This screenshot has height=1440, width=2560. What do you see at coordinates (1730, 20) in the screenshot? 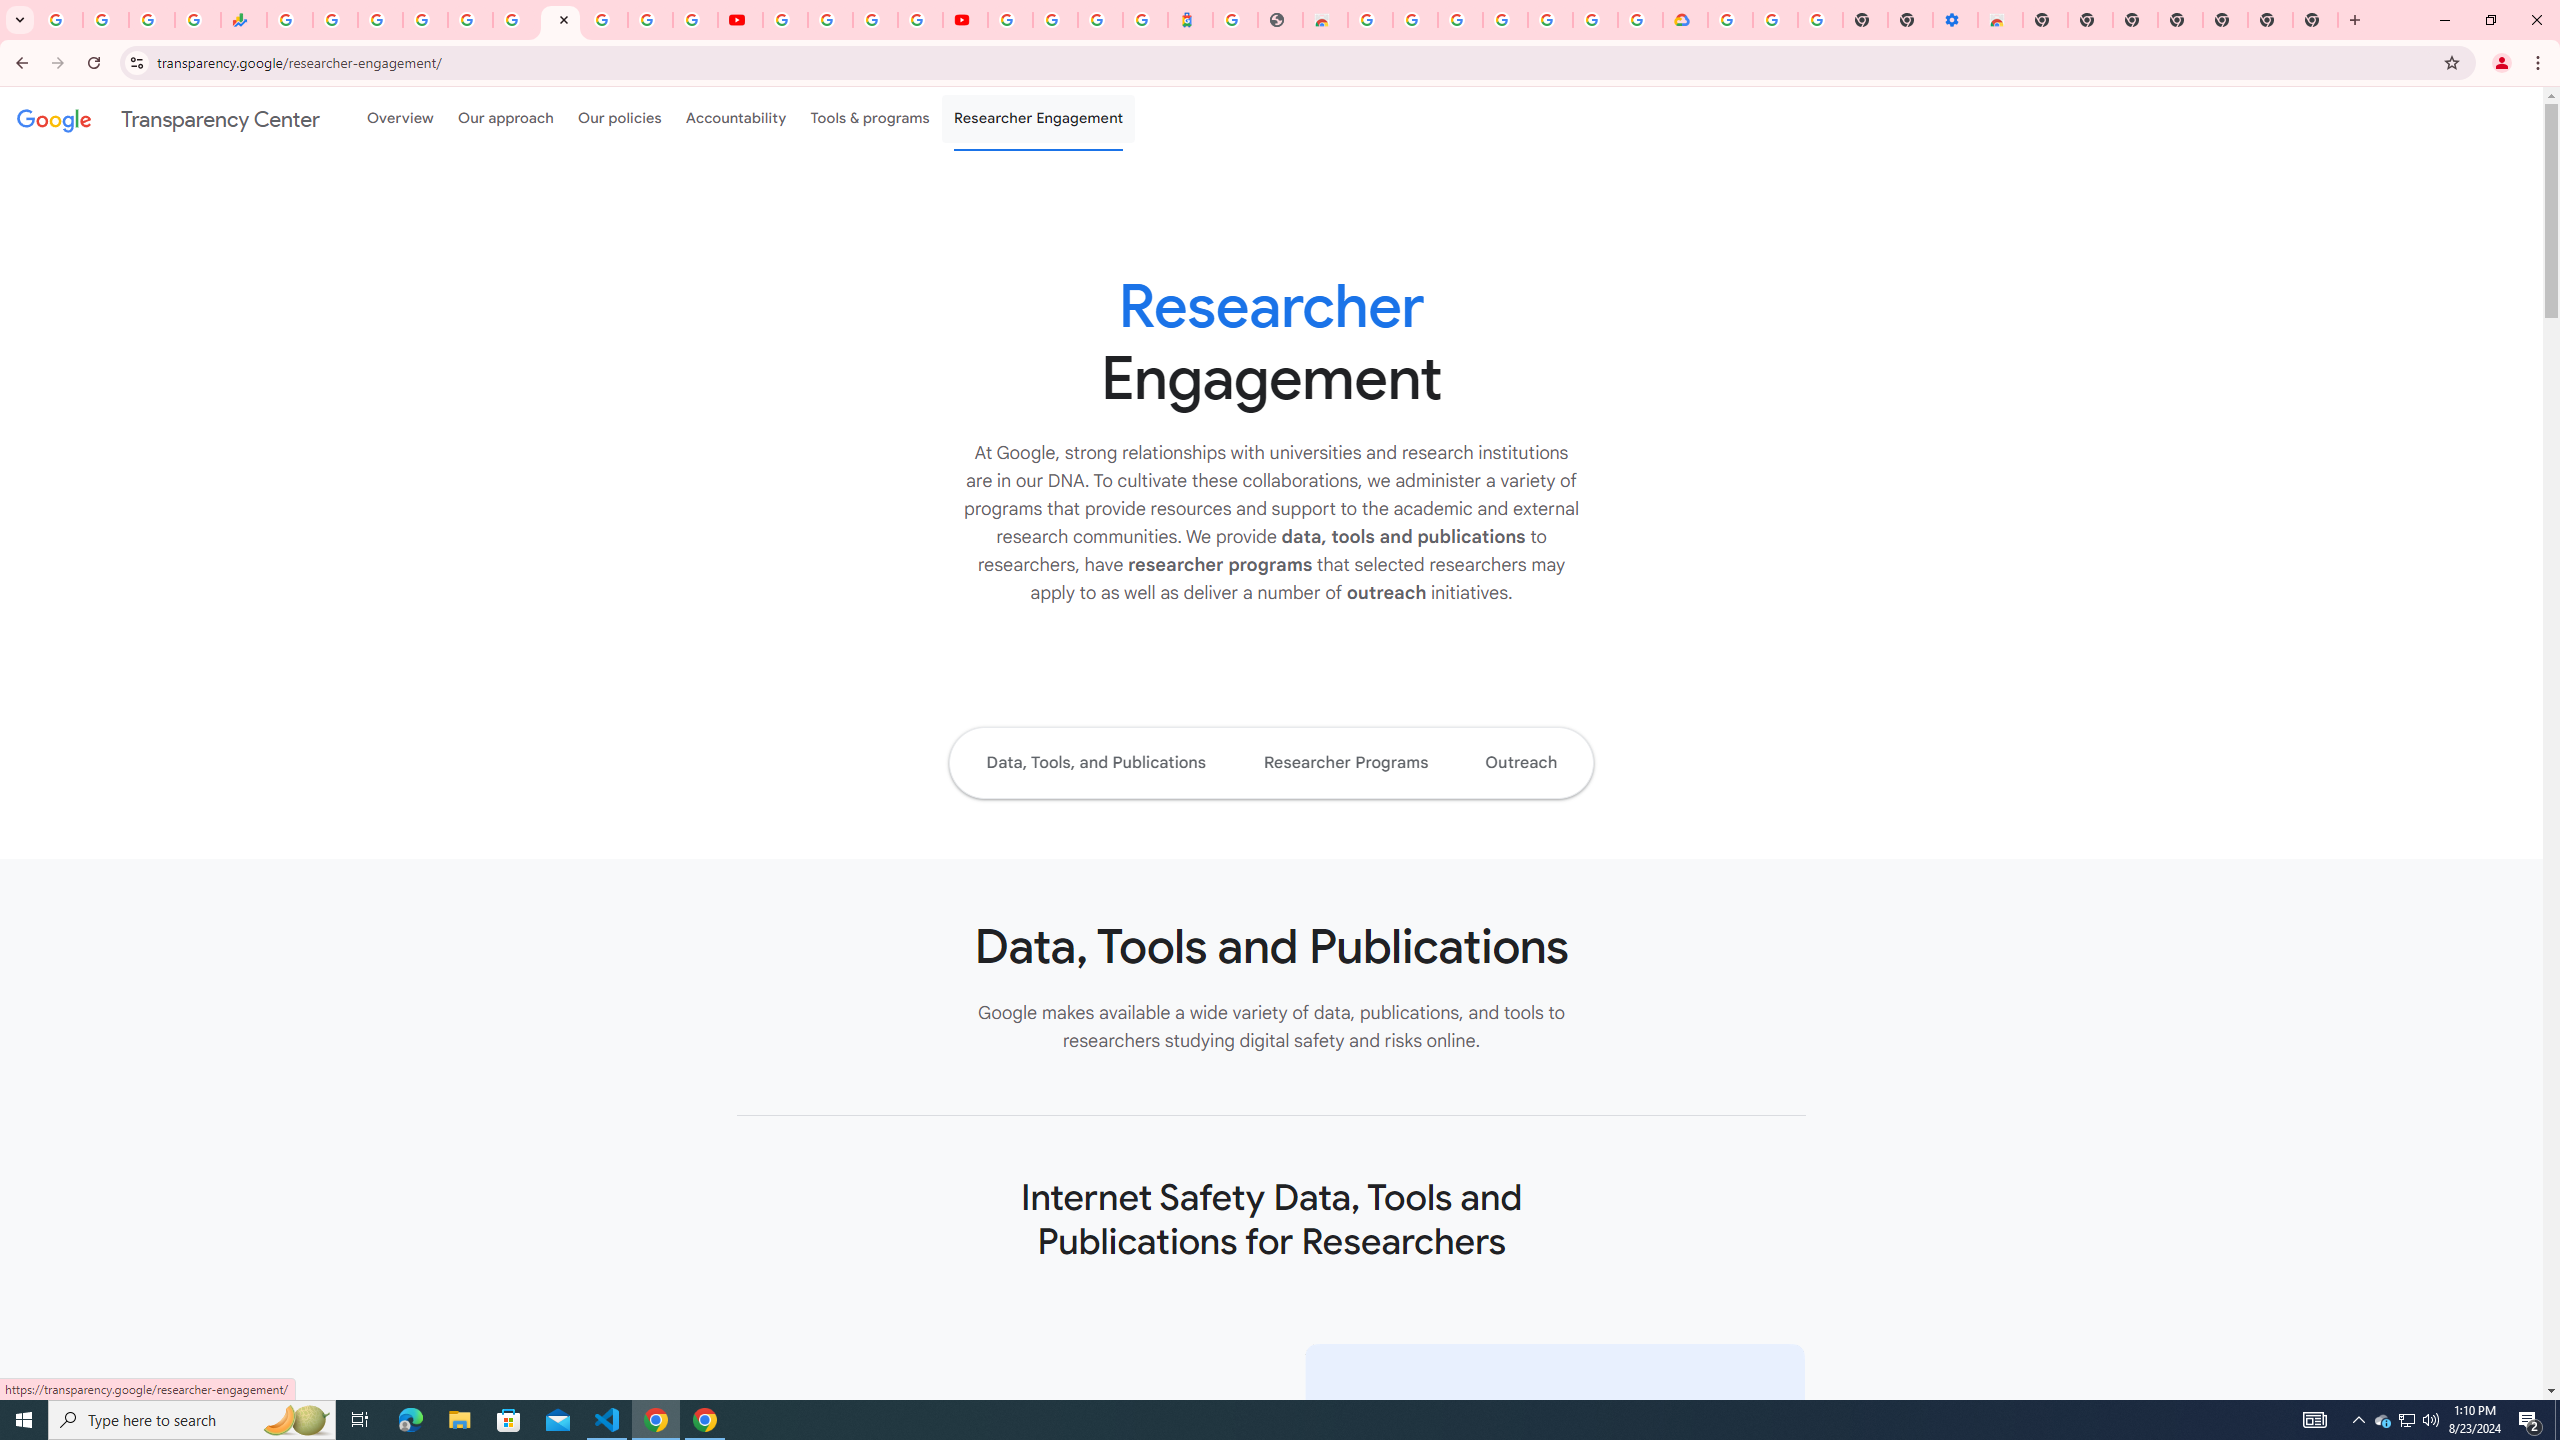
I see `Sign in - Google Accounts` at bounding box center [1730, 20].